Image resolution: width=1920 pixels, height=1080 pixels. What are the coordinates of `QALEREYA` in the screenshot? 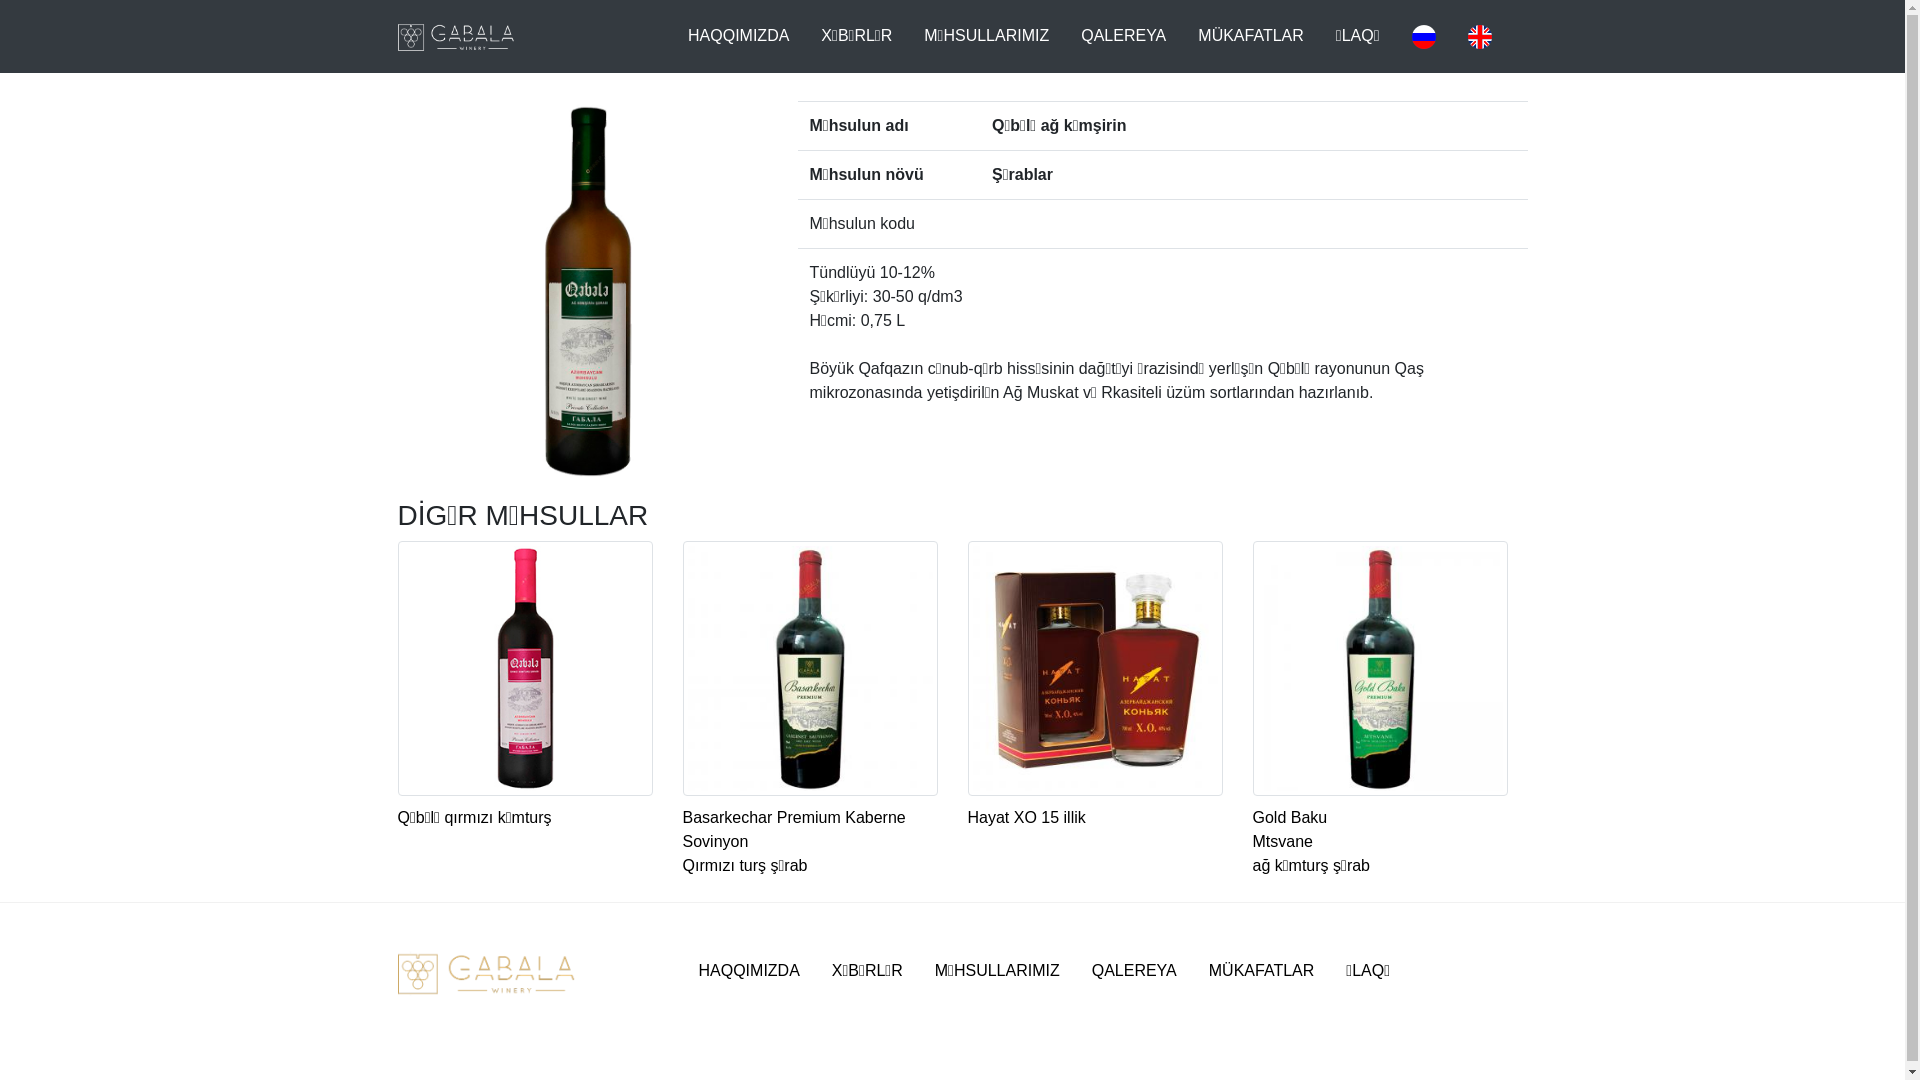 It's located at (1134, 971).